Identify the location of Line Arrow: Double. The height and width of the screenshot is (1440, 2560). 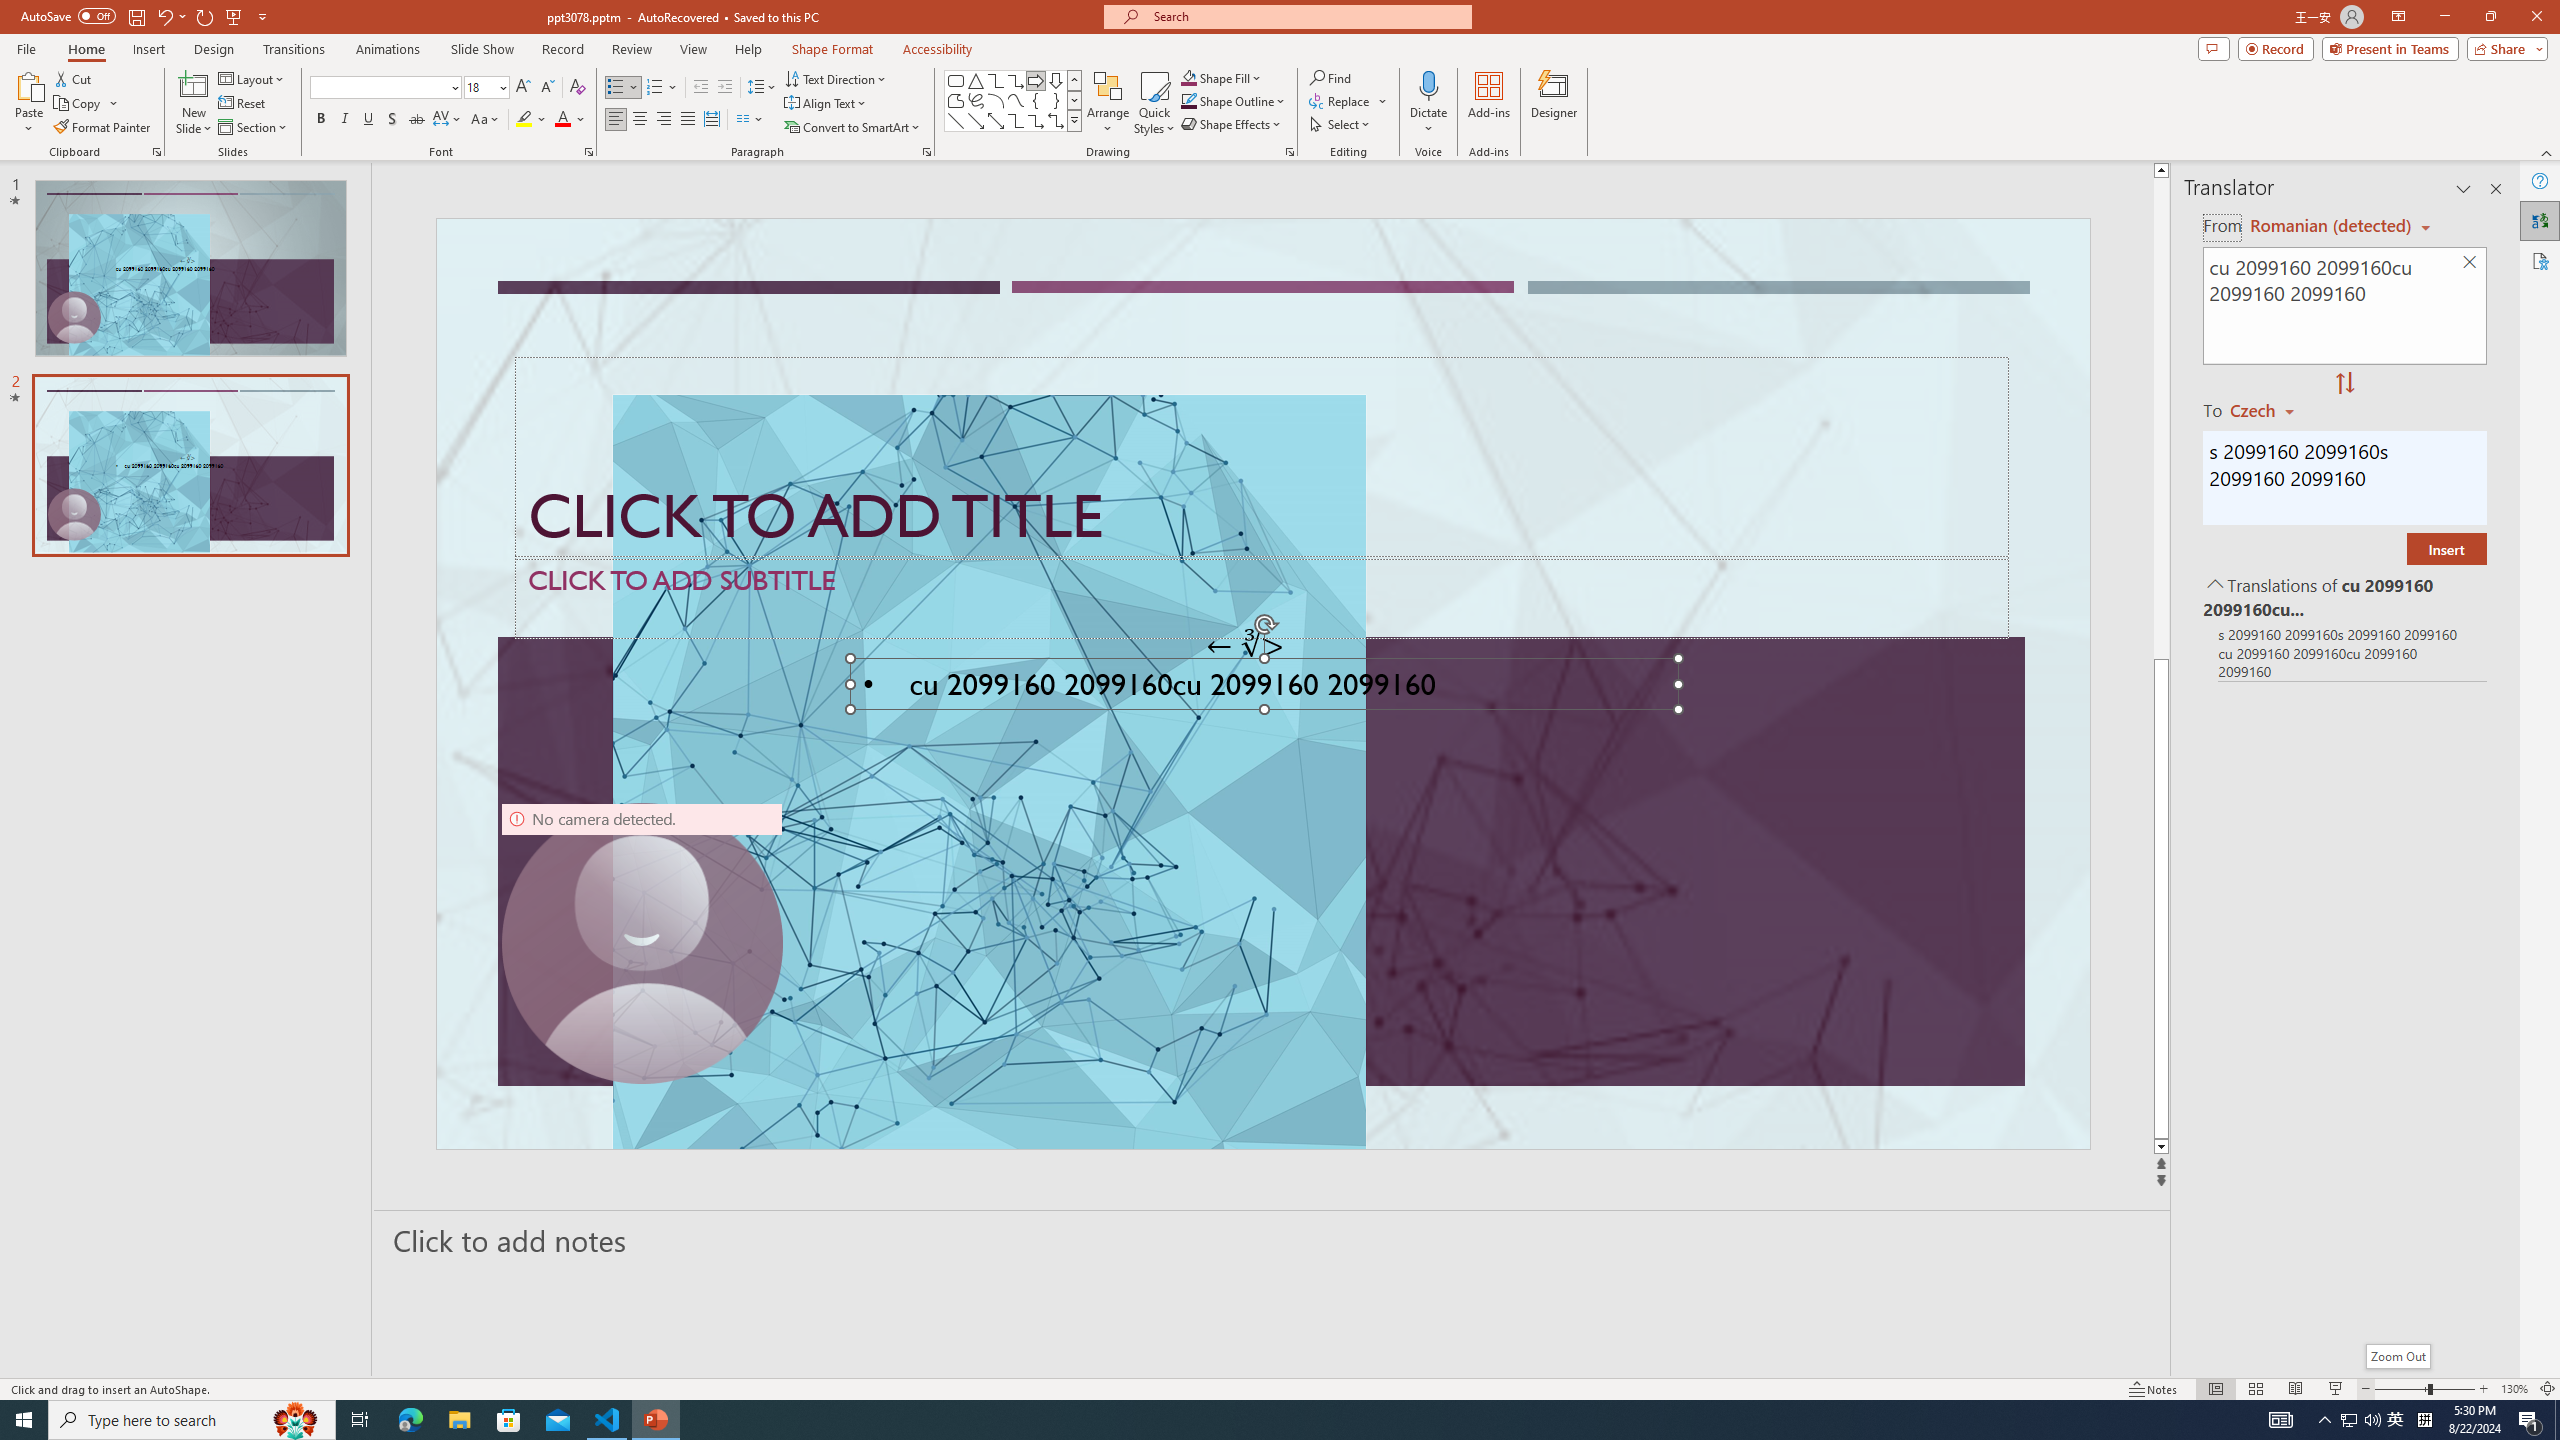
(996, 120).